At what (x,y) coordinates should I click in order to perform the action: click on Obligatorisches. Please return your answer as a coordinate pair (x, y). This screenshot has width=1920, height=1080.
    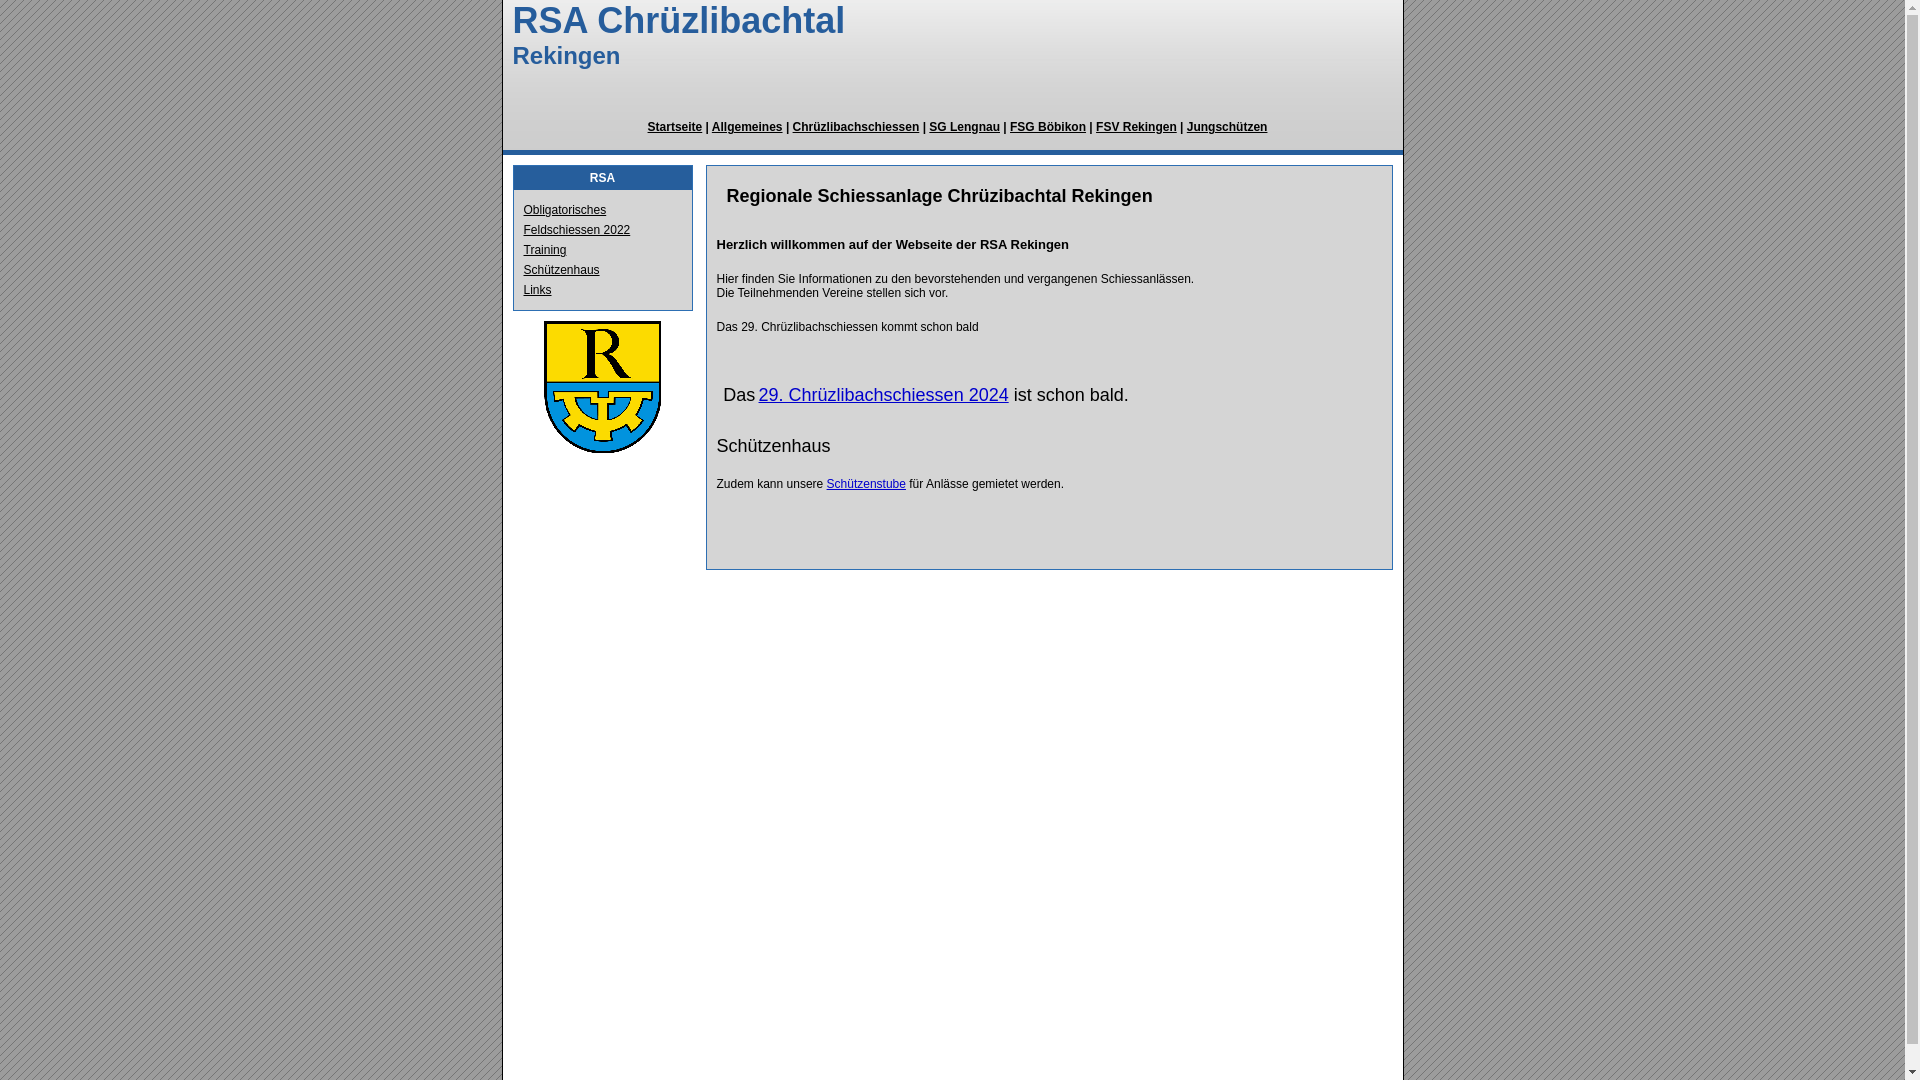
    Looking at the image, I should click on (566, 210).